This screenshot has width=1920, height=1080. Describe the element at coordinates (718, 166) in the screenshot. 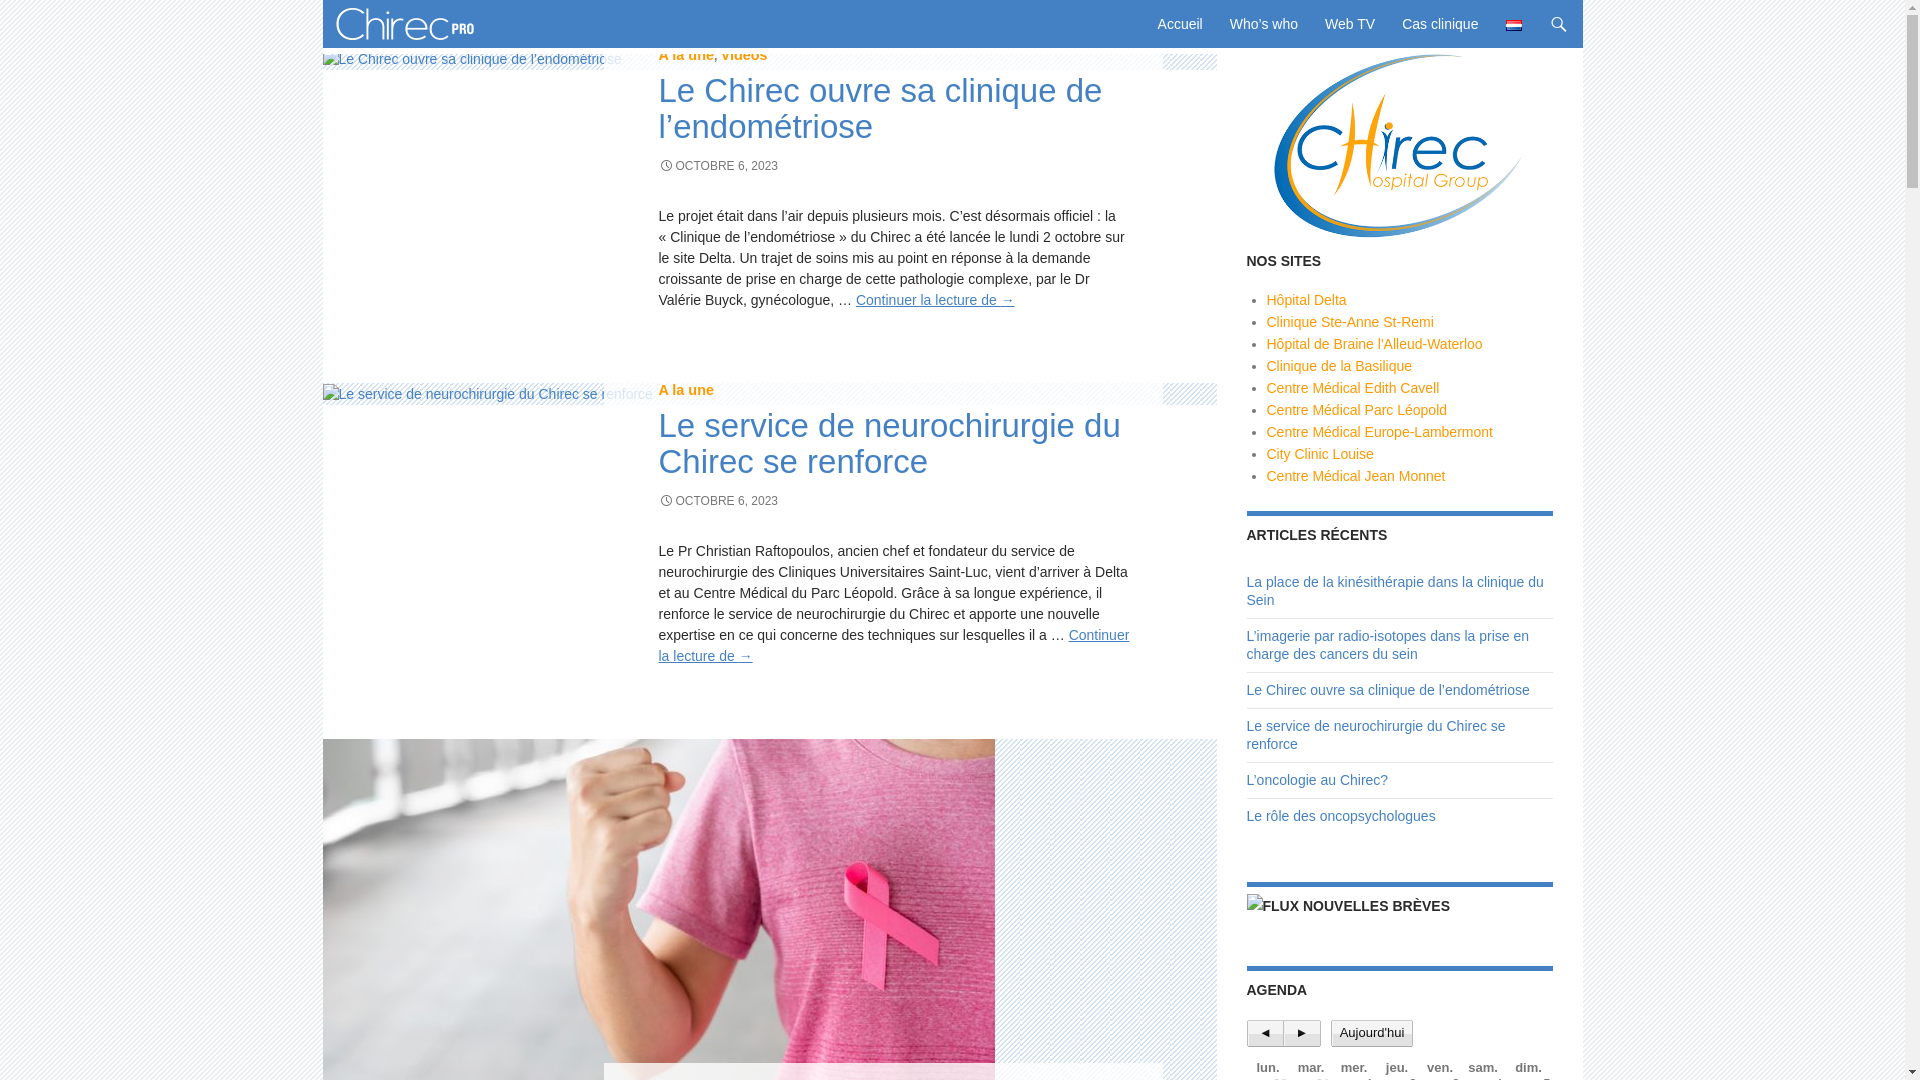

I see `OCTOBRE 6, 2023` at that location.